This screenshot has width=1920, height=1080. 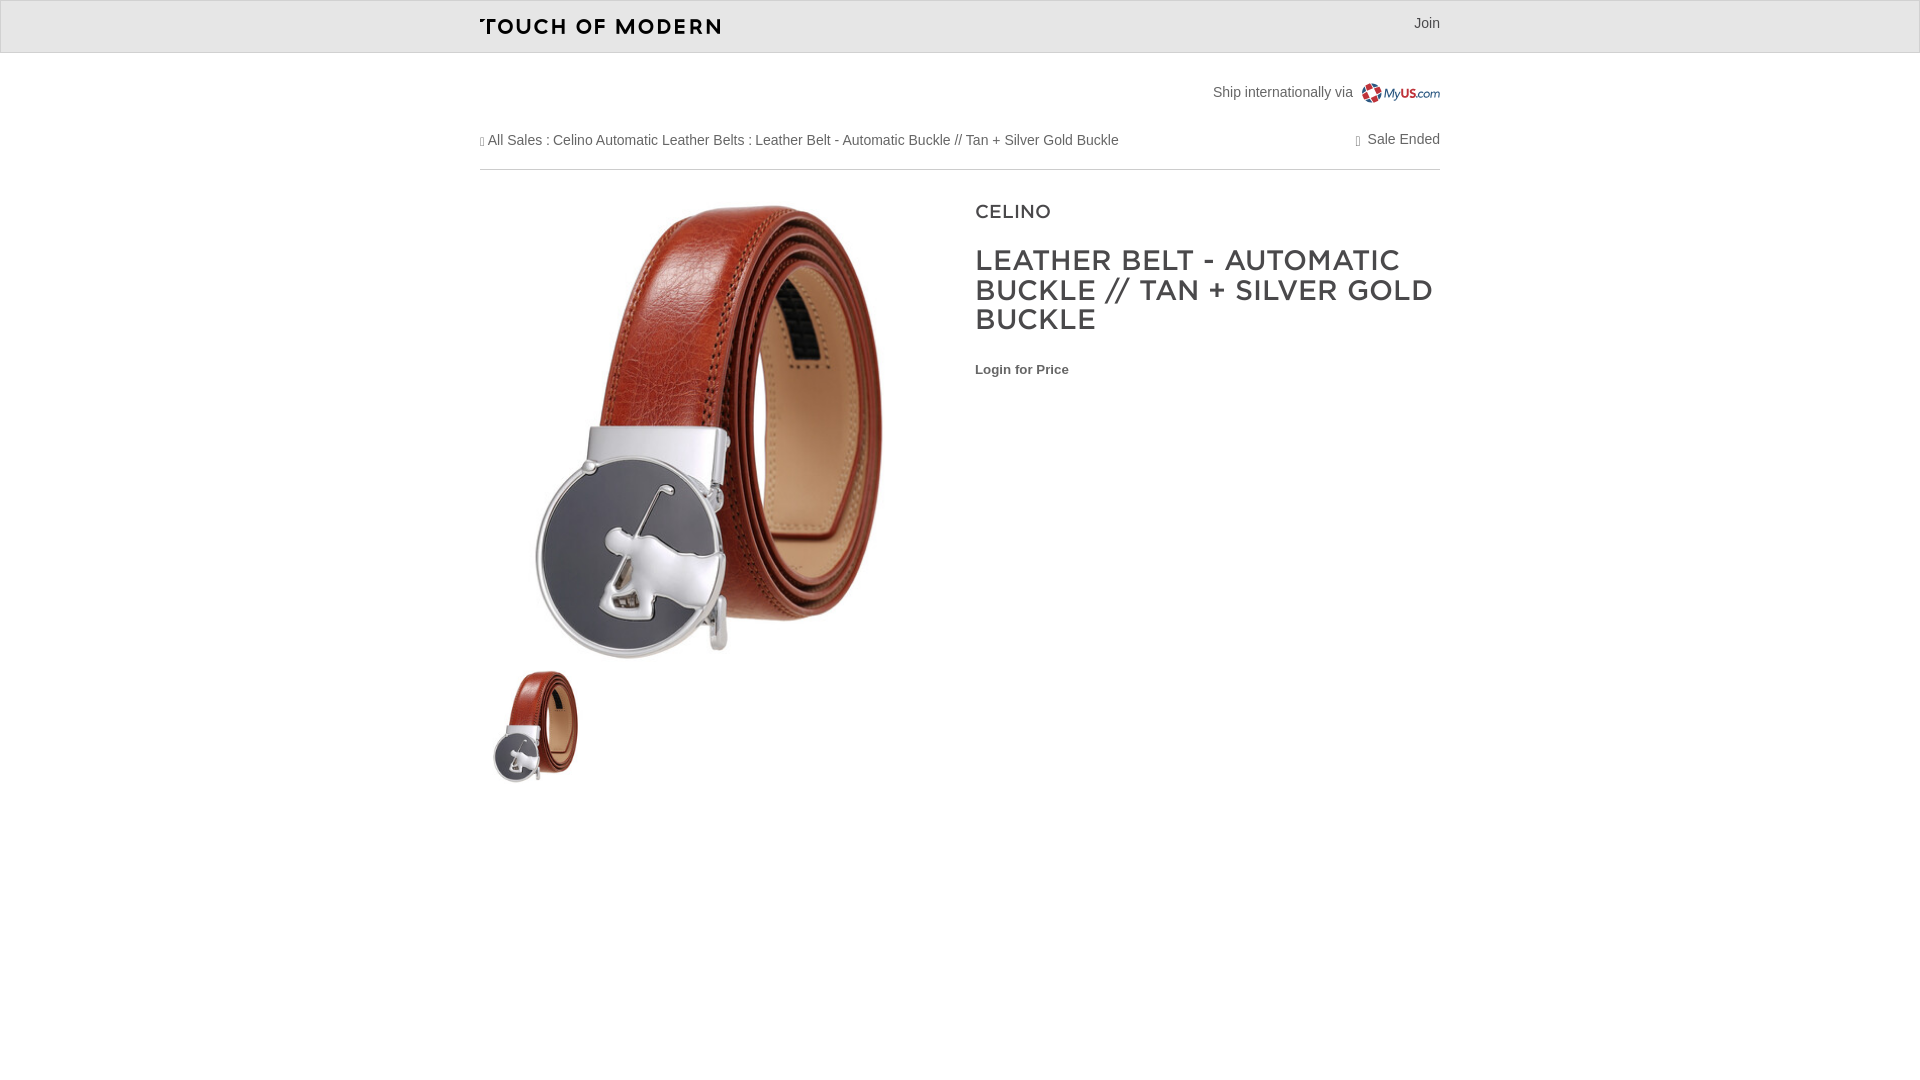 What do you see at coordinates (1426, 23) in the screenshot?
I see `Join` at bounding box center [1426, 23].